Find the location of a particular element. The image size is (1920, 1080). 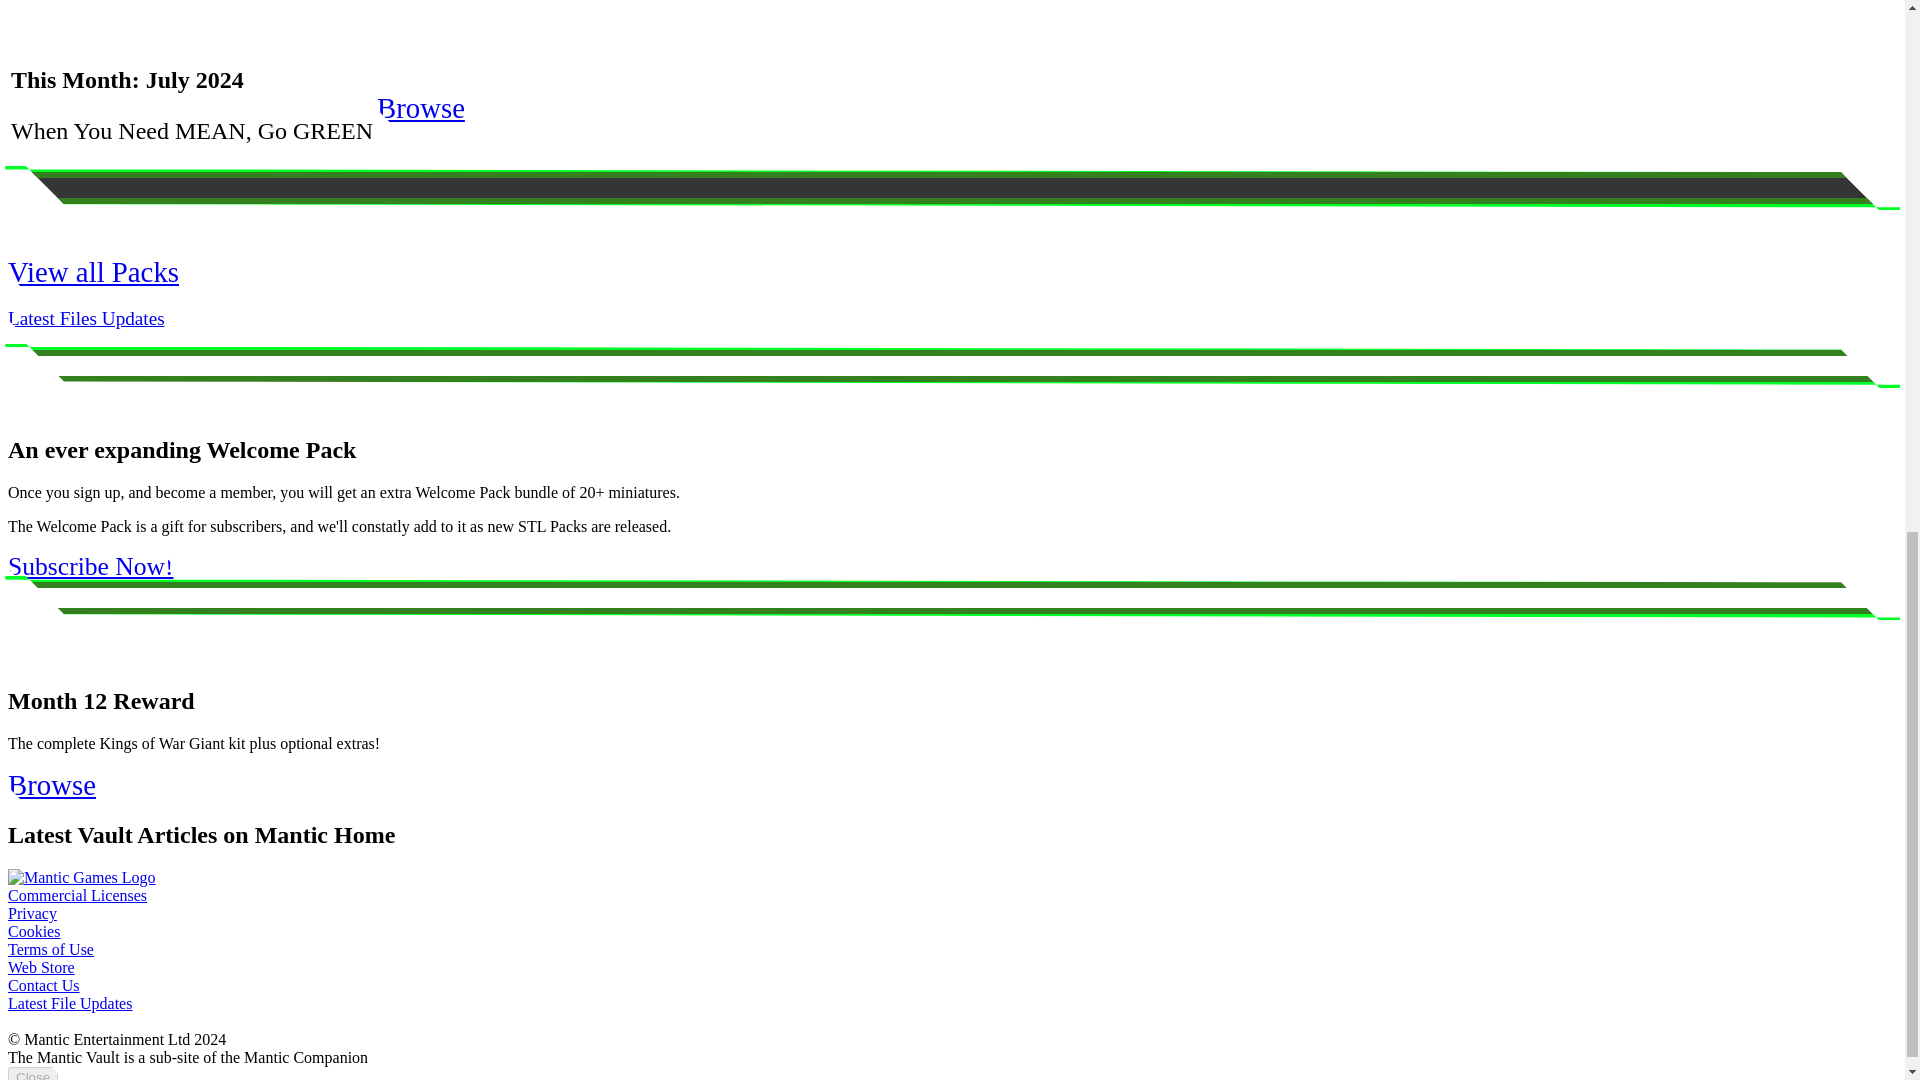

View all Packs is located at coordinates (92, 272).